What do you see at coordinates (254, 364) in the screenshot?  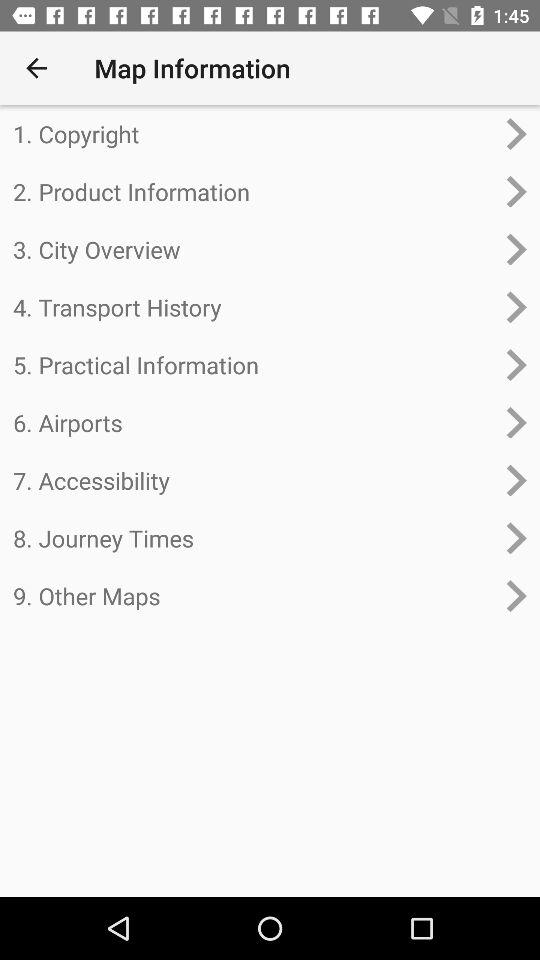 I see `turn off the 5. practical information` at bounding box center [254, 364].